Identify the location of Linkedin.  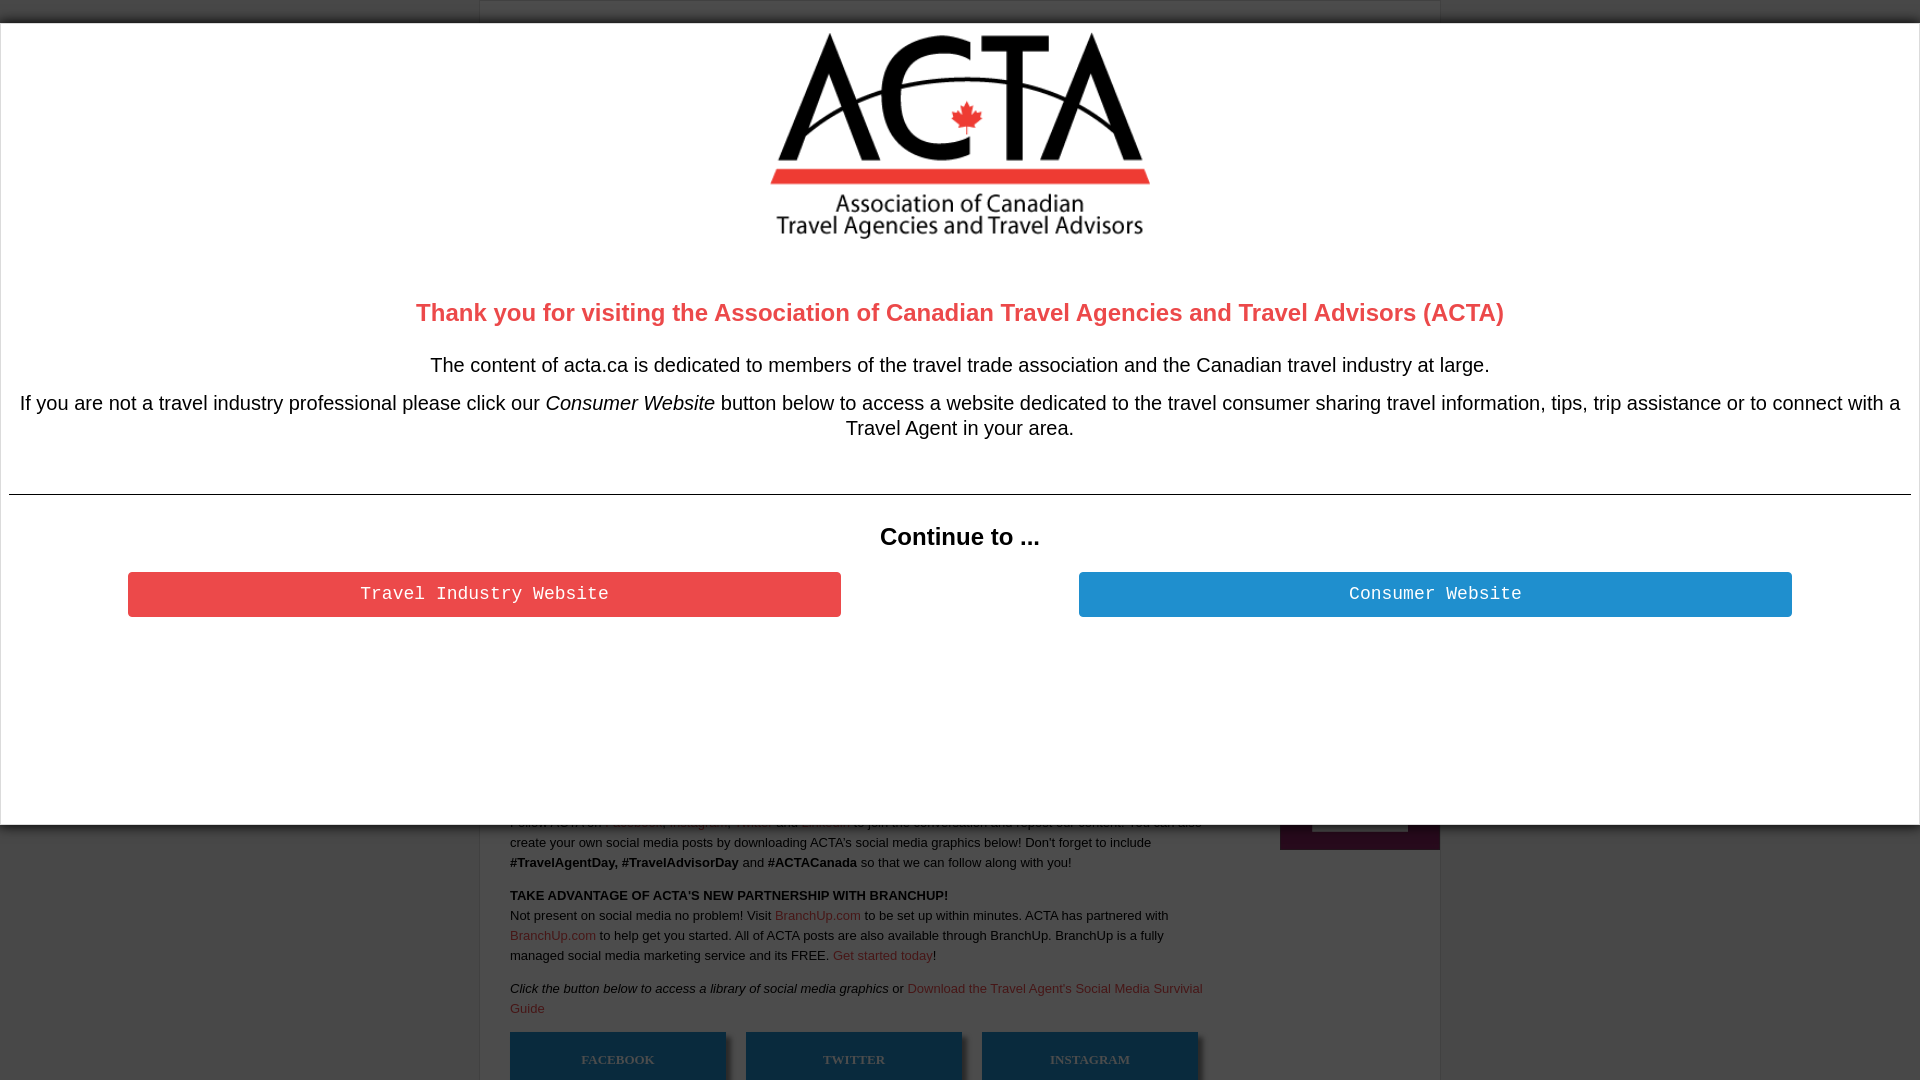
(826, 822).